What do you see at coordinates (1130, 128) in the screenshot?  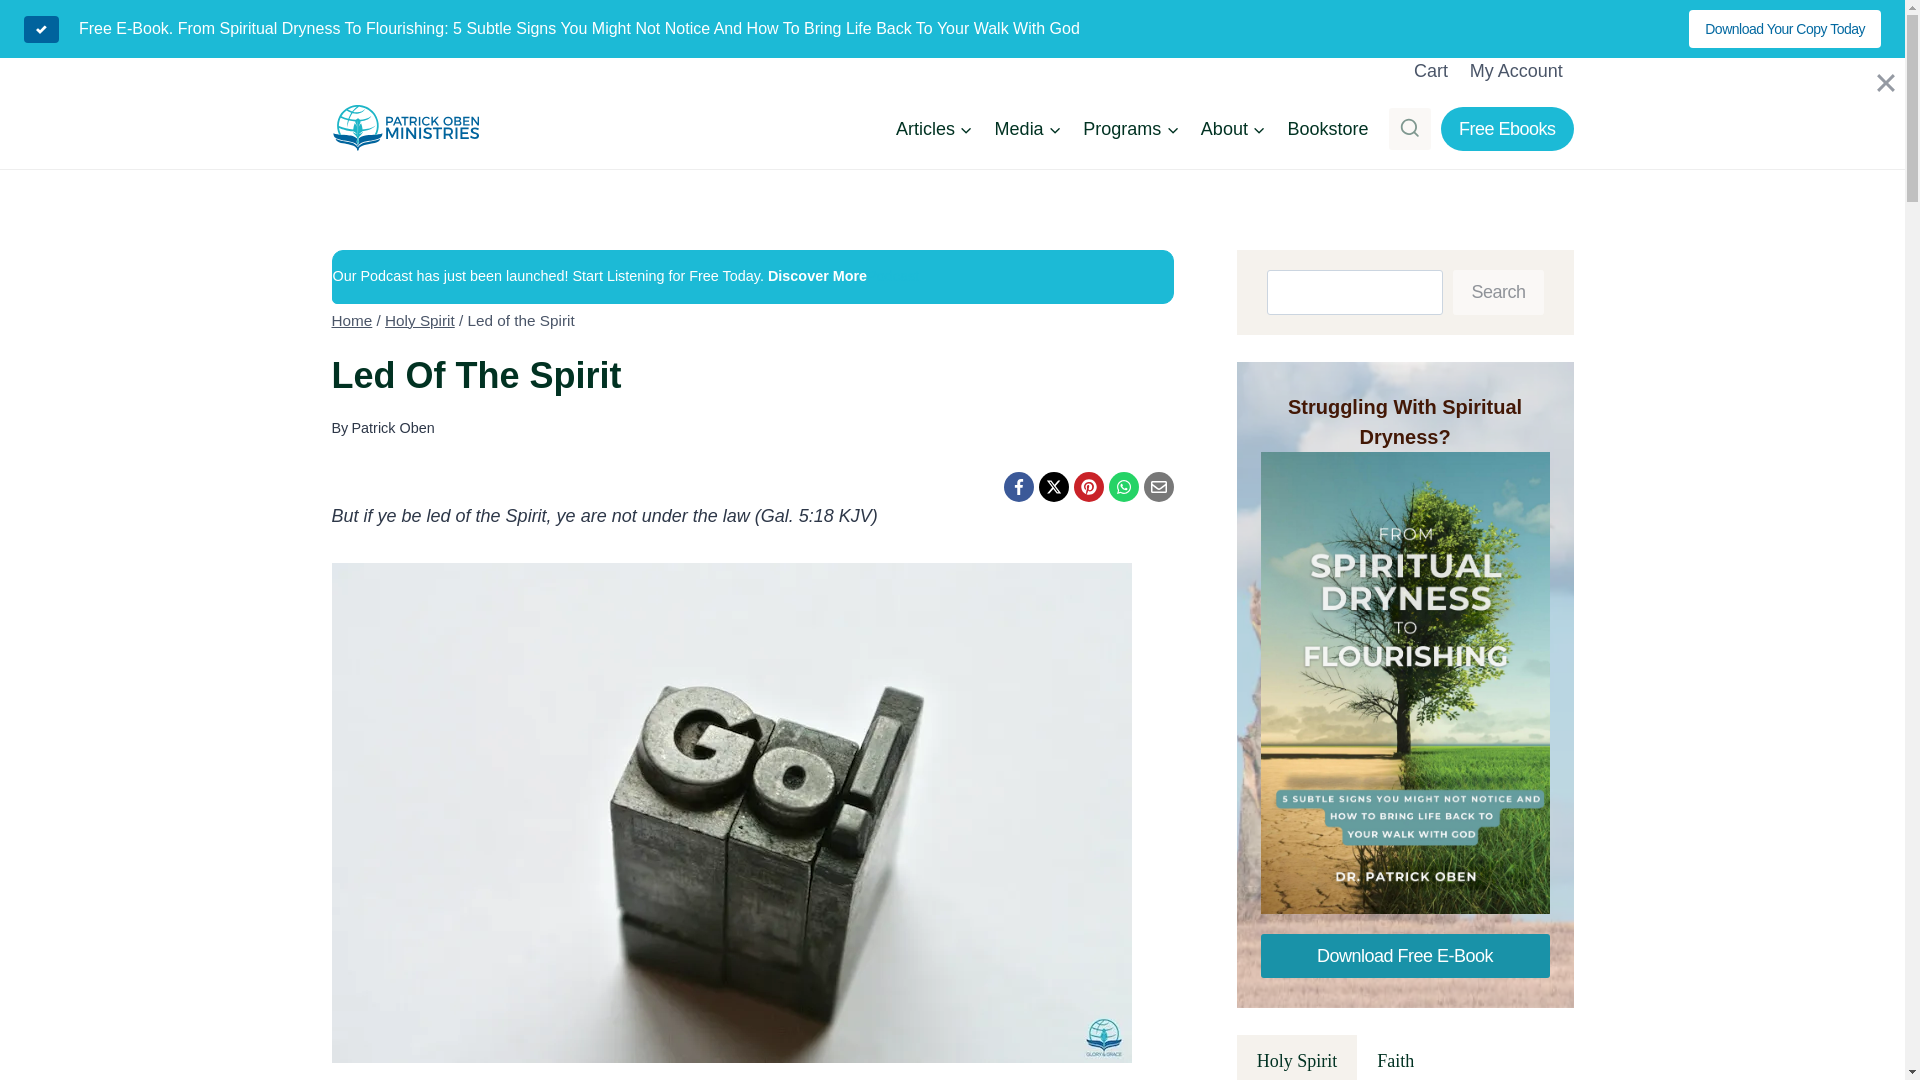 I see `Programs` at bounding box center [1130, 128].